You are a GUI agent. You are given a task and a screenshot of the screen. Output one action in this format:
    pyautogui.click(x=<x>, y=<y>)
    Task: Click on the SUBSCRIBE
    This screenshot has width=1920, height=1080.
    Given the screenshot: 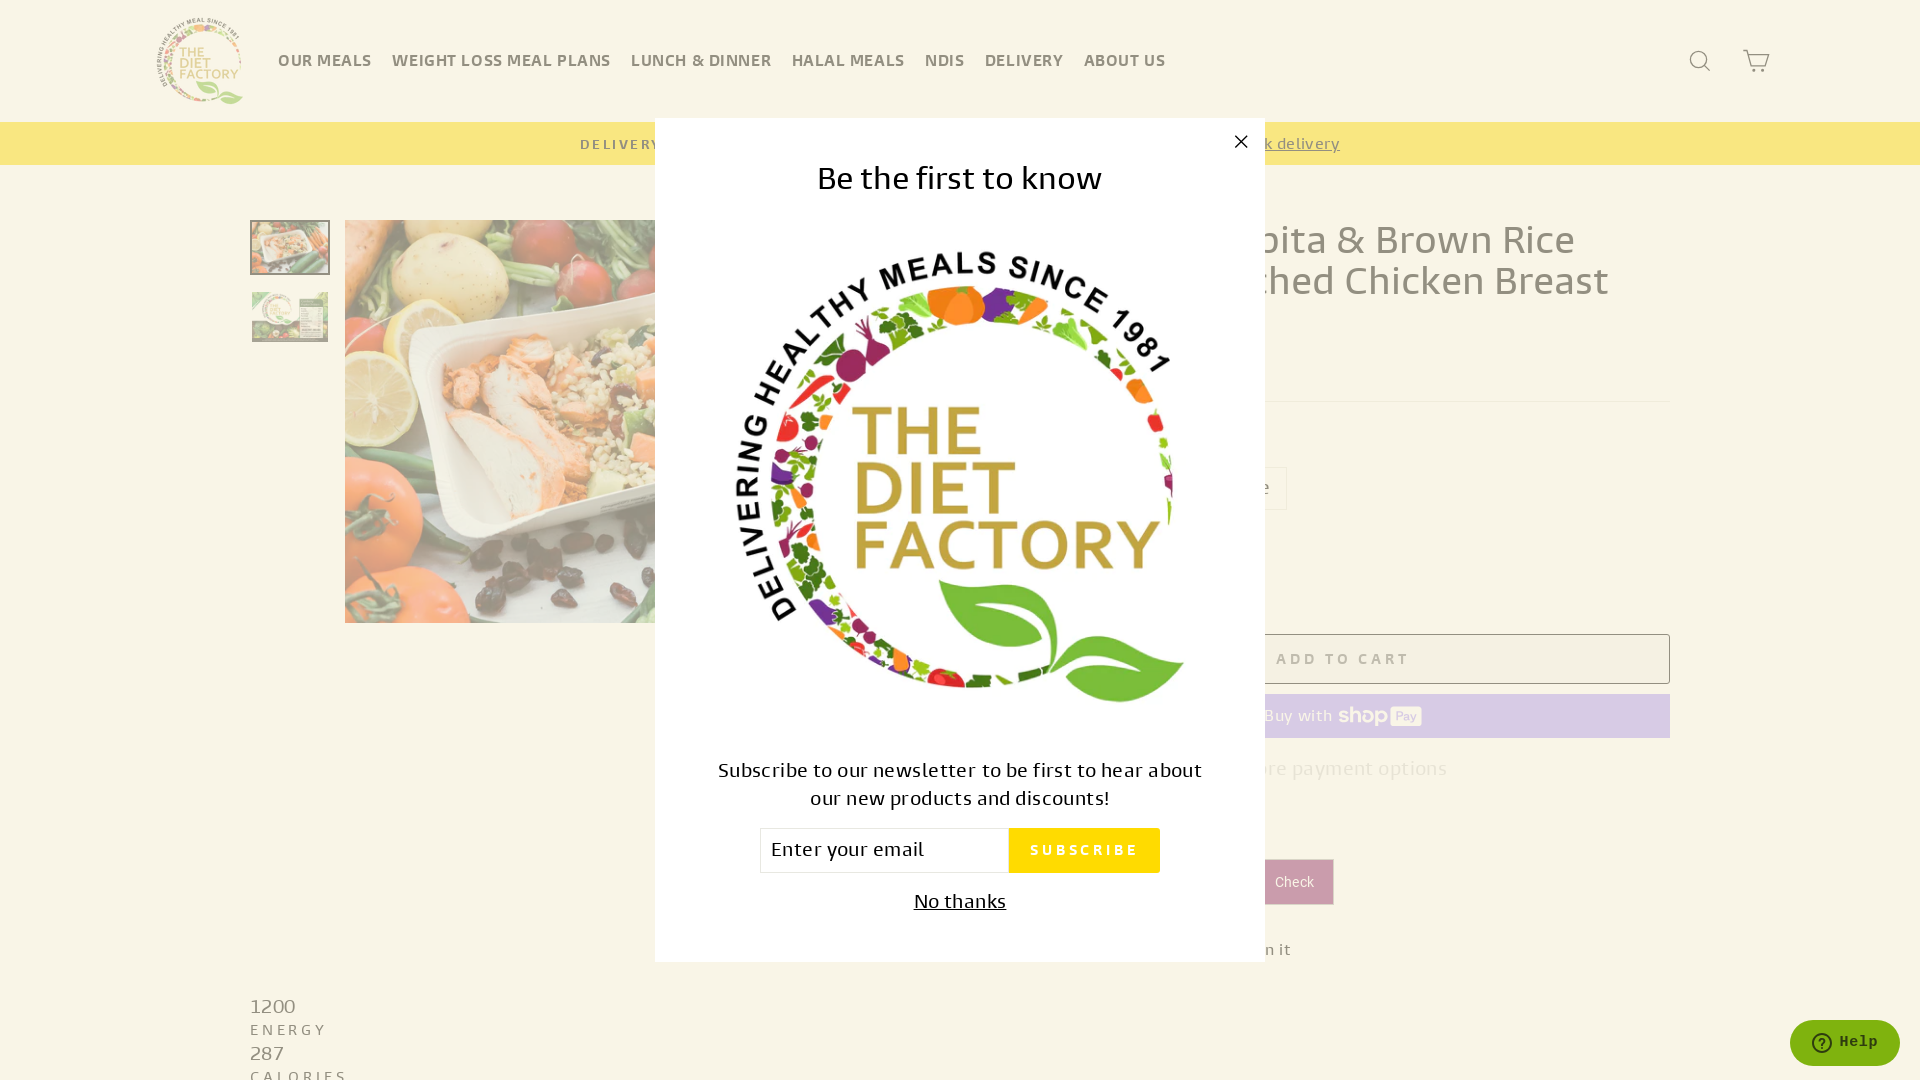 What is the action you would take?
    pyautogui.click(x=1084, y=850)
    